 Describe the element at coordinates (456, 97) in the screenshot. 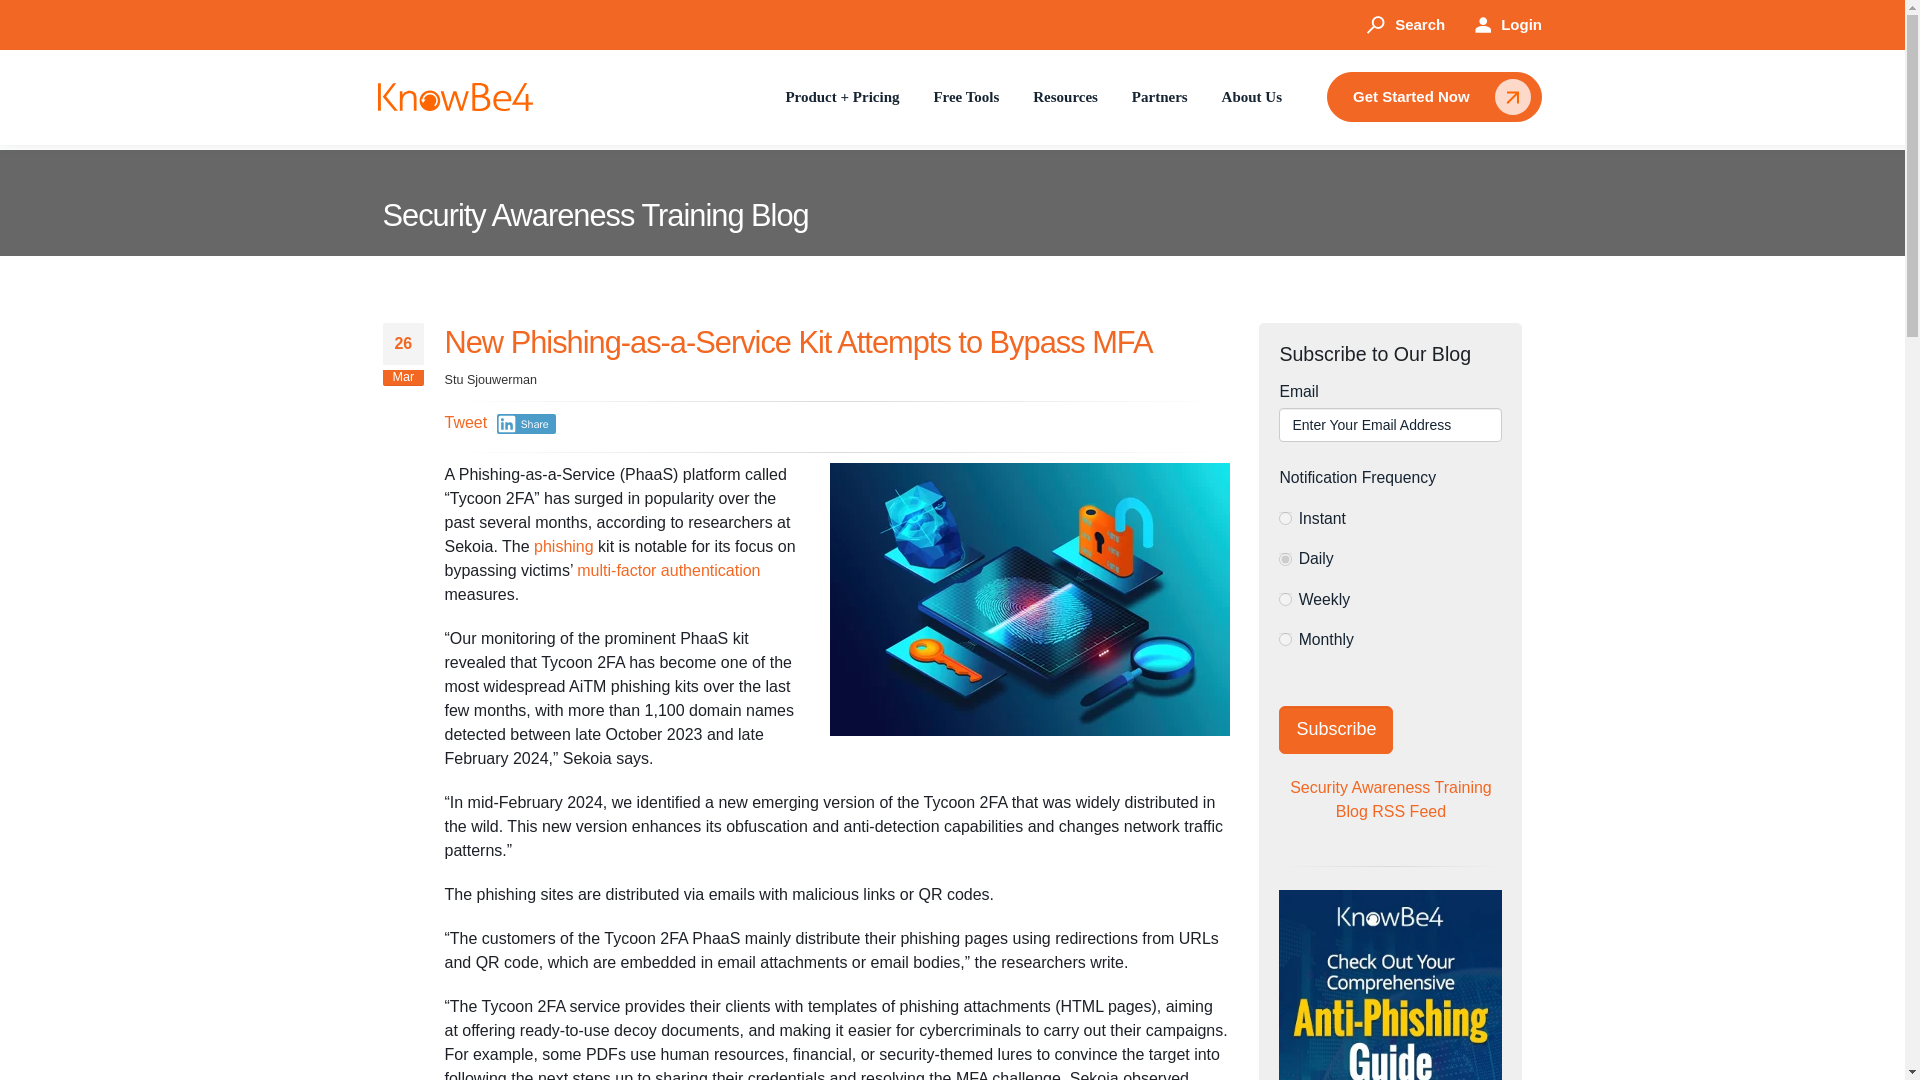

I see `header-logo` at that location.